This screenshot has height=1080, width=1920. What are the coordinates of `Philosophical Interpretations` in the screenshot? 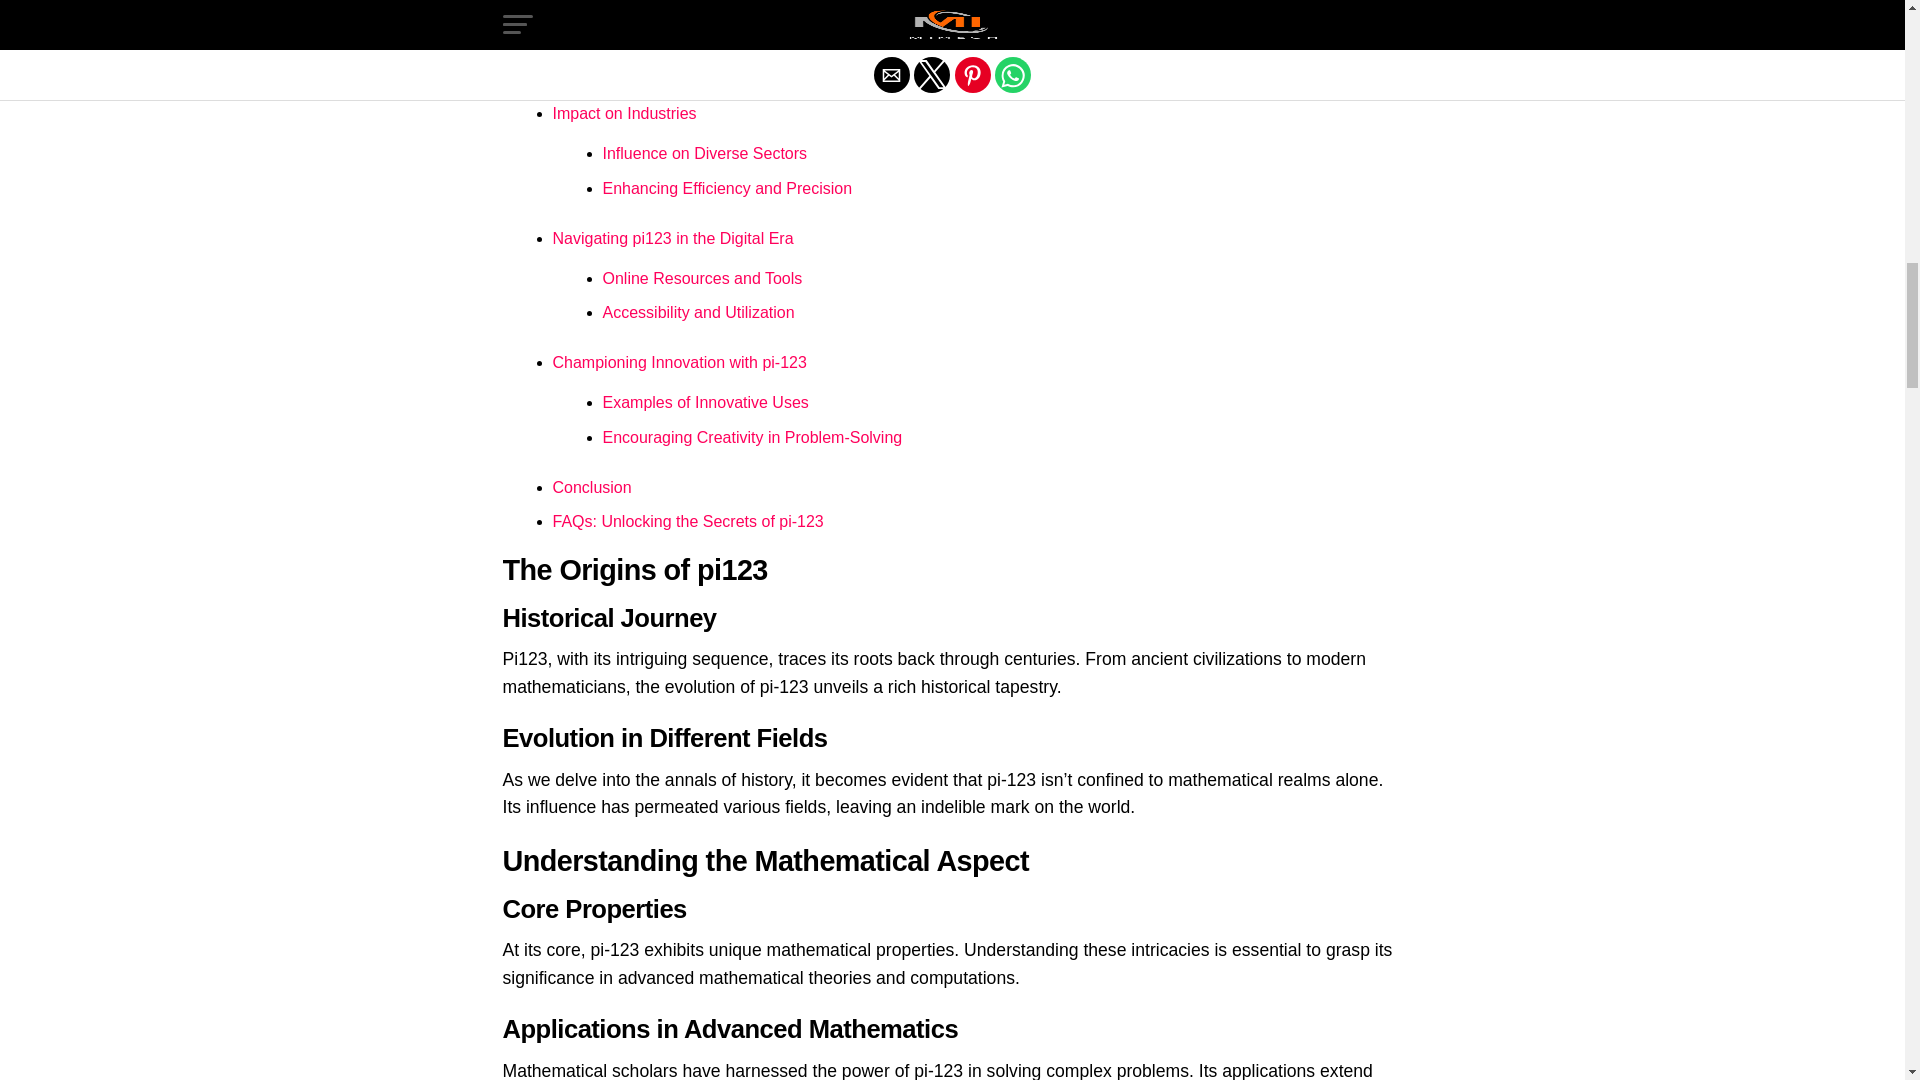 It's located at (702, 28).